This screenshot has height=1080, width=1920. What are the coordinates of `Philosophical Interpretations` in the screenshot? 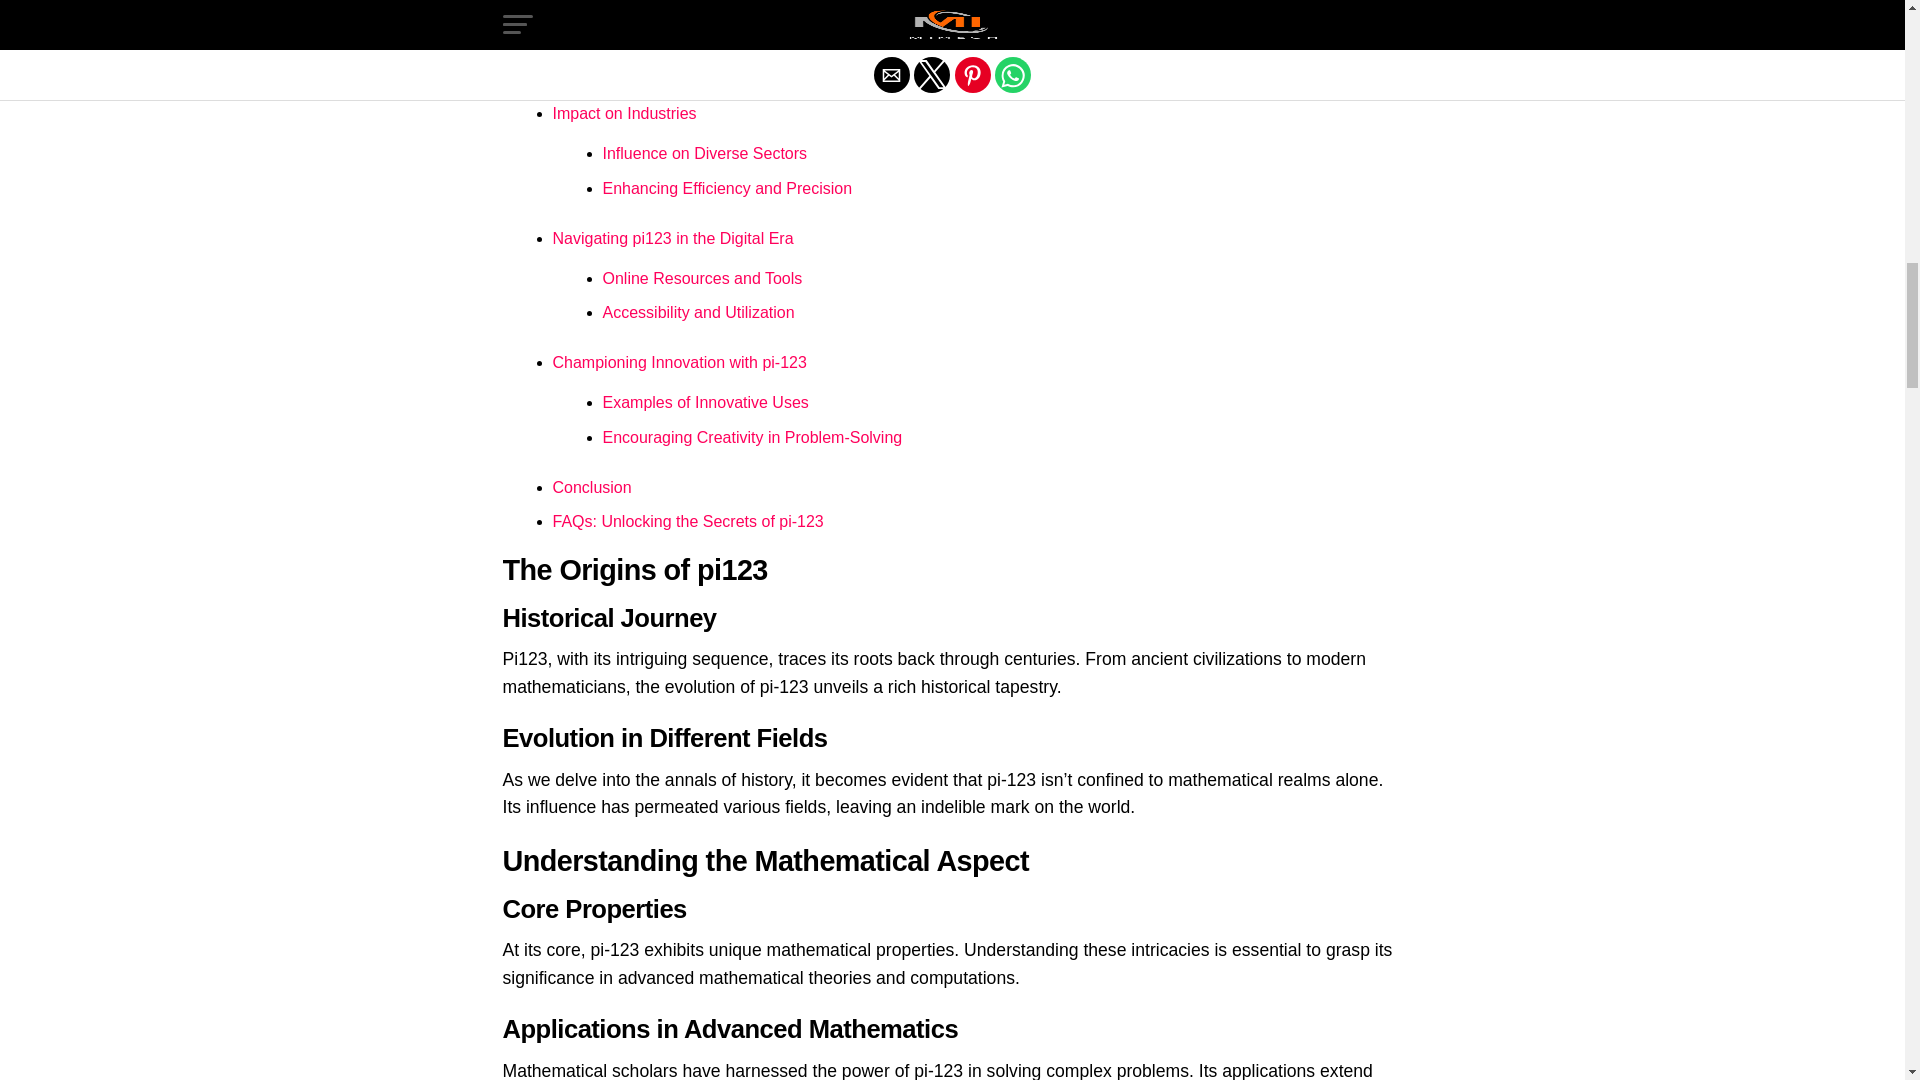 It's located at (702, 28).